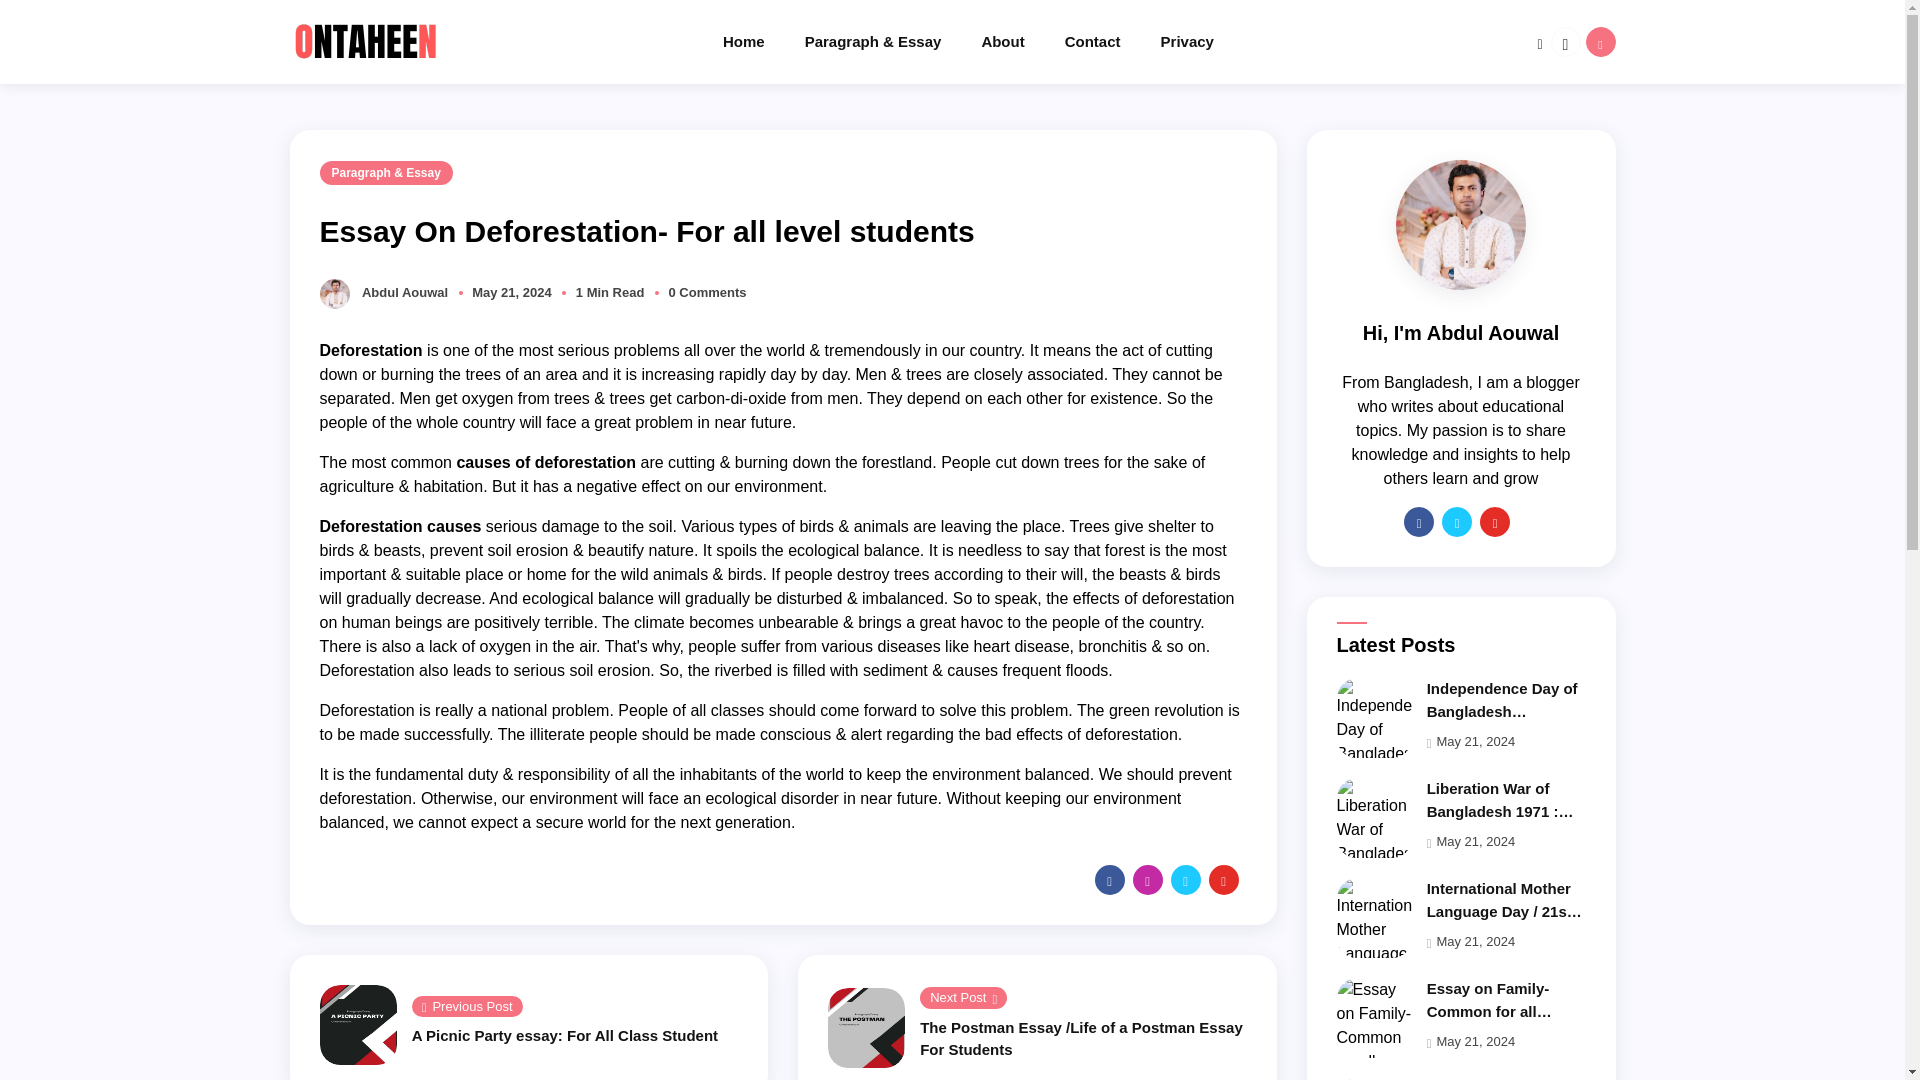 The image size is (1920, 1080). What do you see at coordinates (467, 1006) in the screenshot?
I see `Previous Post` at bounding box center [467, 1006].